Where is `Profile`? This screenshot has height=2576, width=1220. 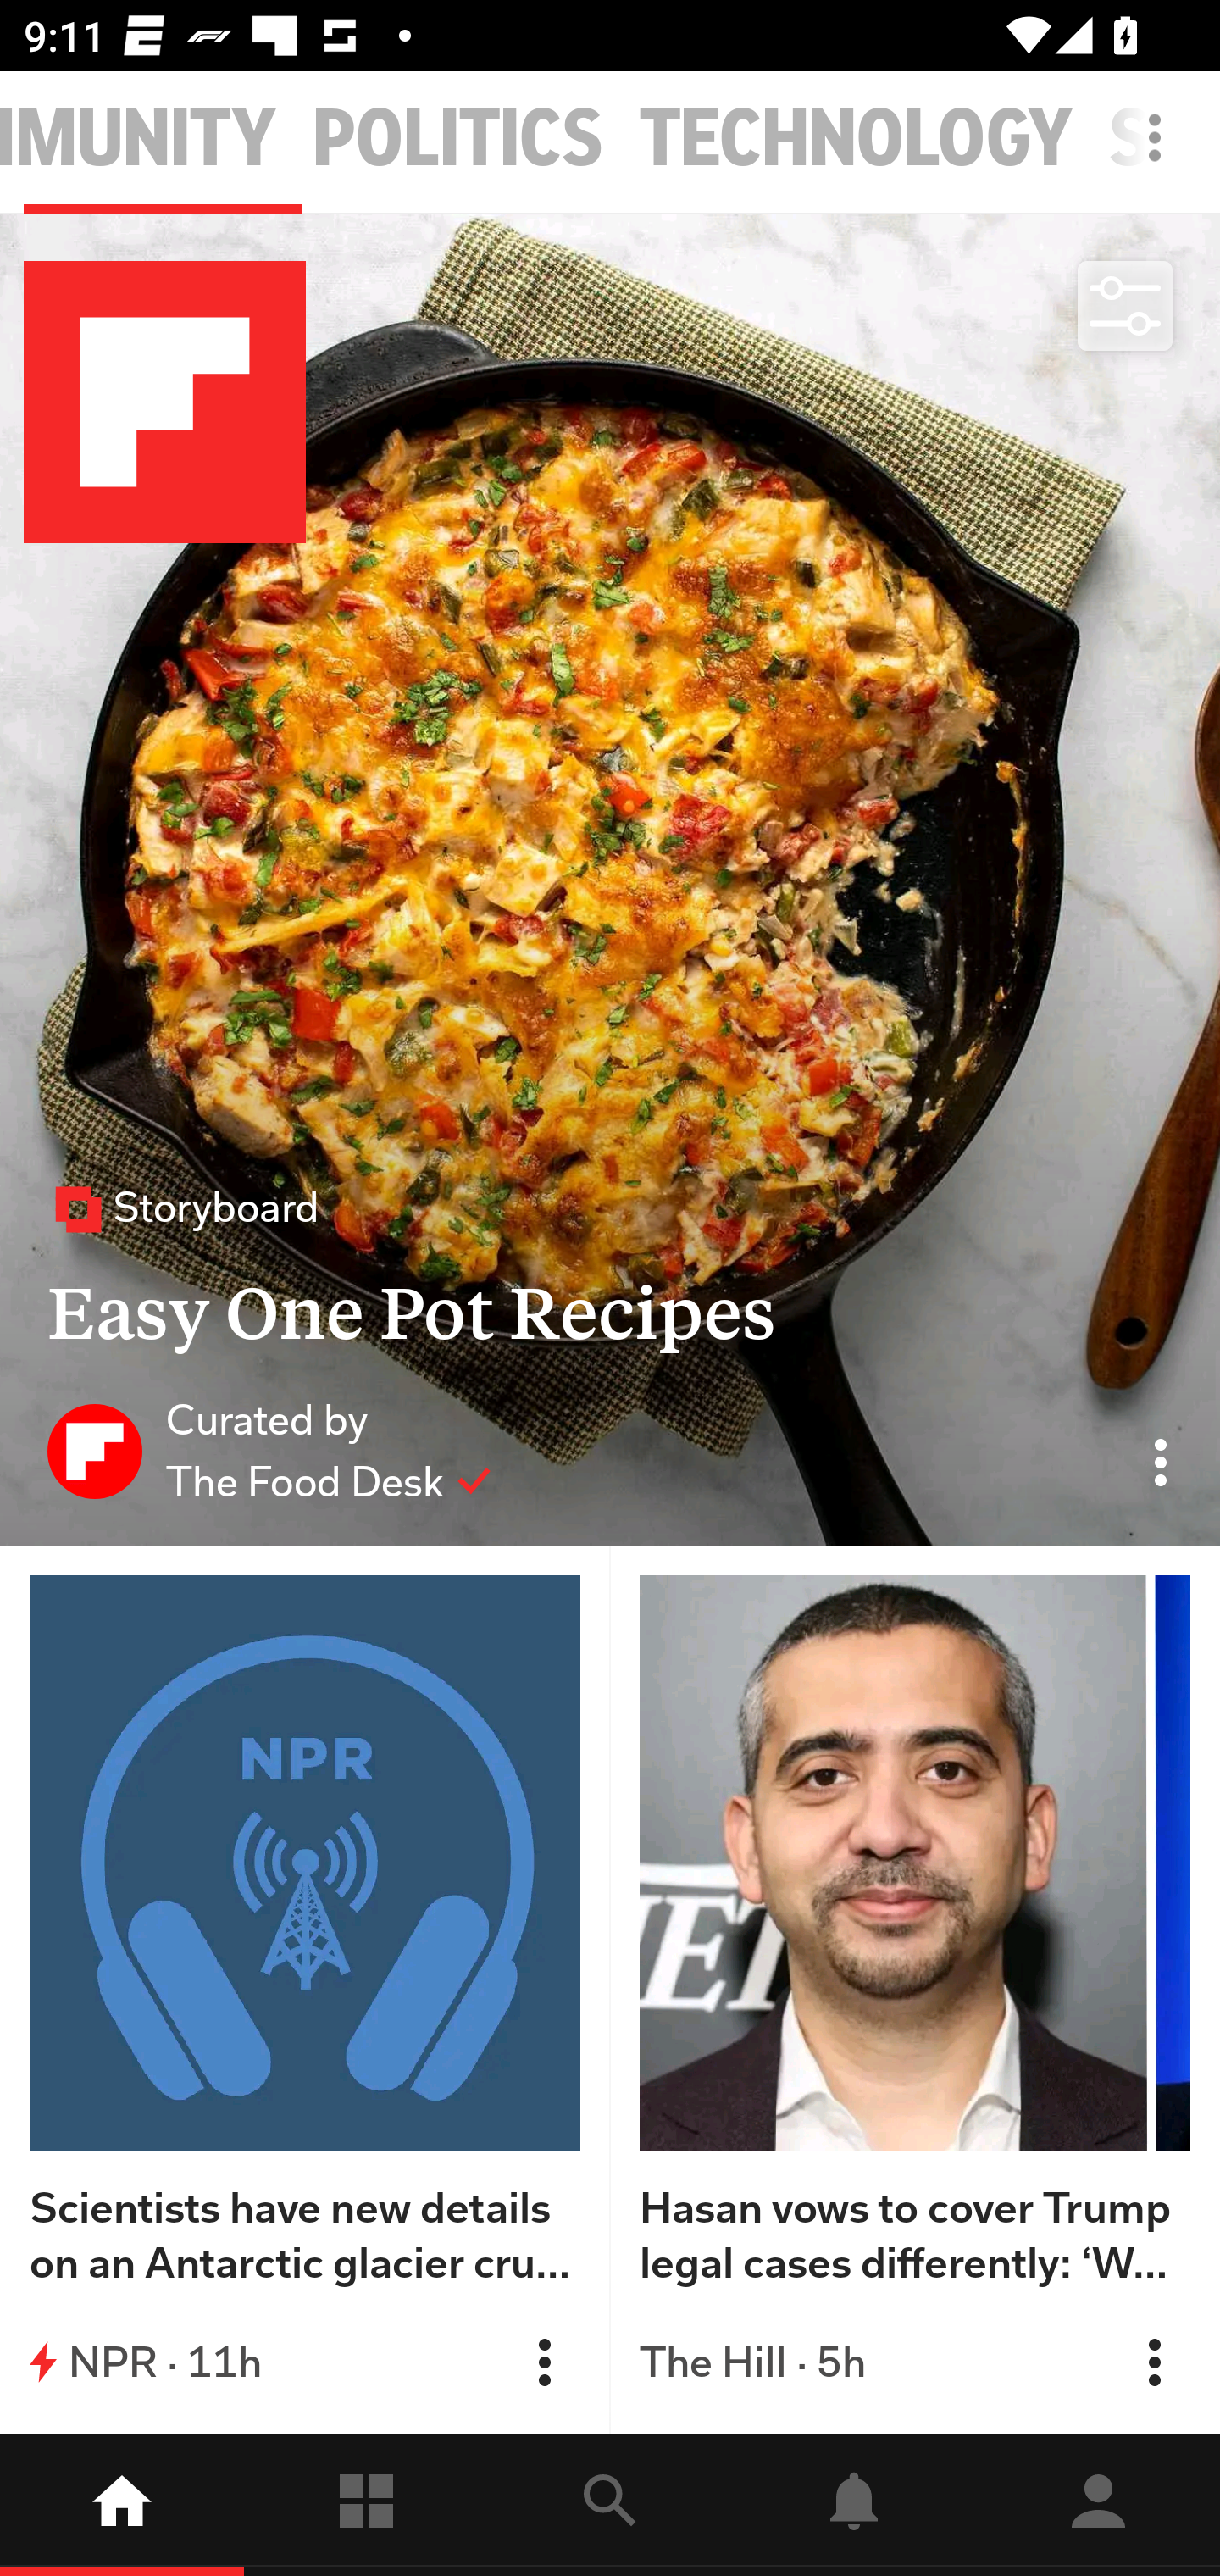
Profile is located at coordinates (1098, 2505).